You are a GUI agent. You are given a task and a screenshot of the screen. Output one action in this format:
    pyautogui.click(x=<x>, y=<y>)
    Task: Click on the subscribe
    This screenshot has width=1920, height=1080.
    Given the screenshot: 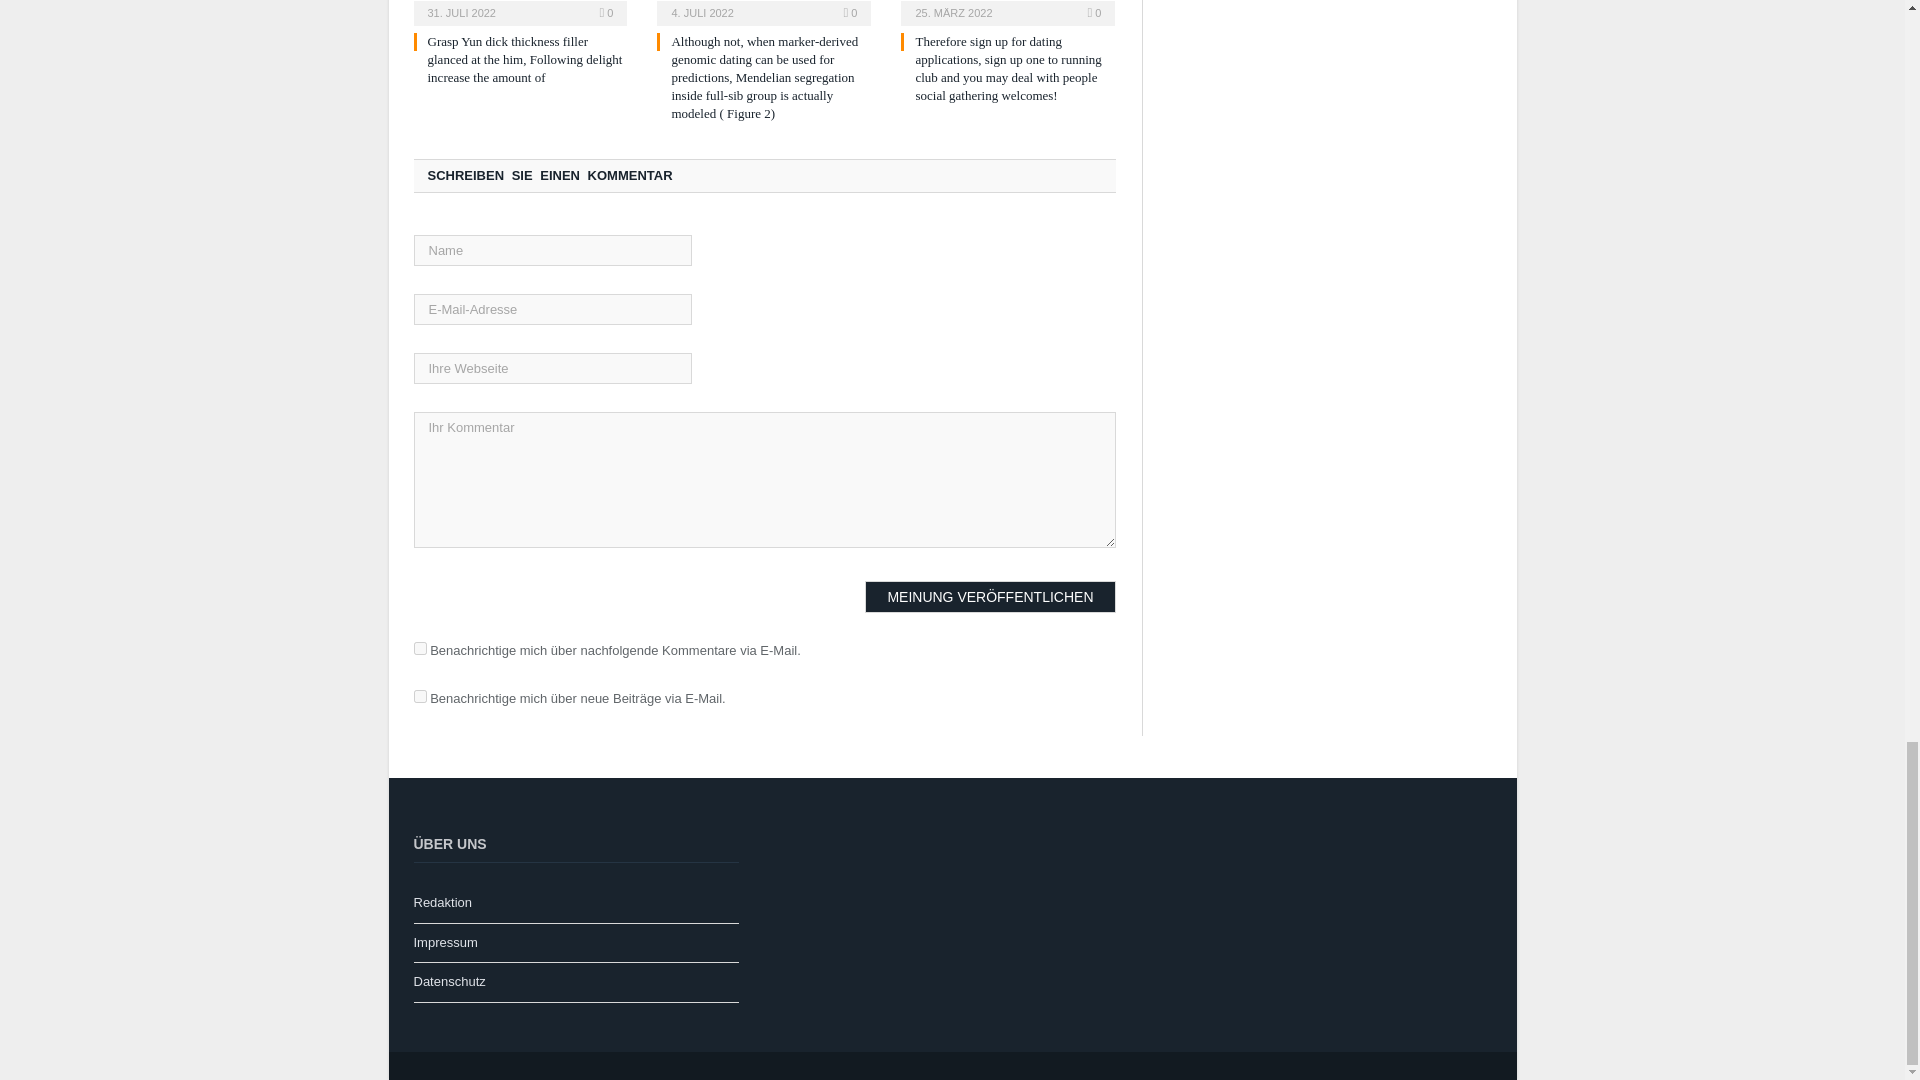 What is the action you would take?
    pyautogui.click(x=420, y=696)
    